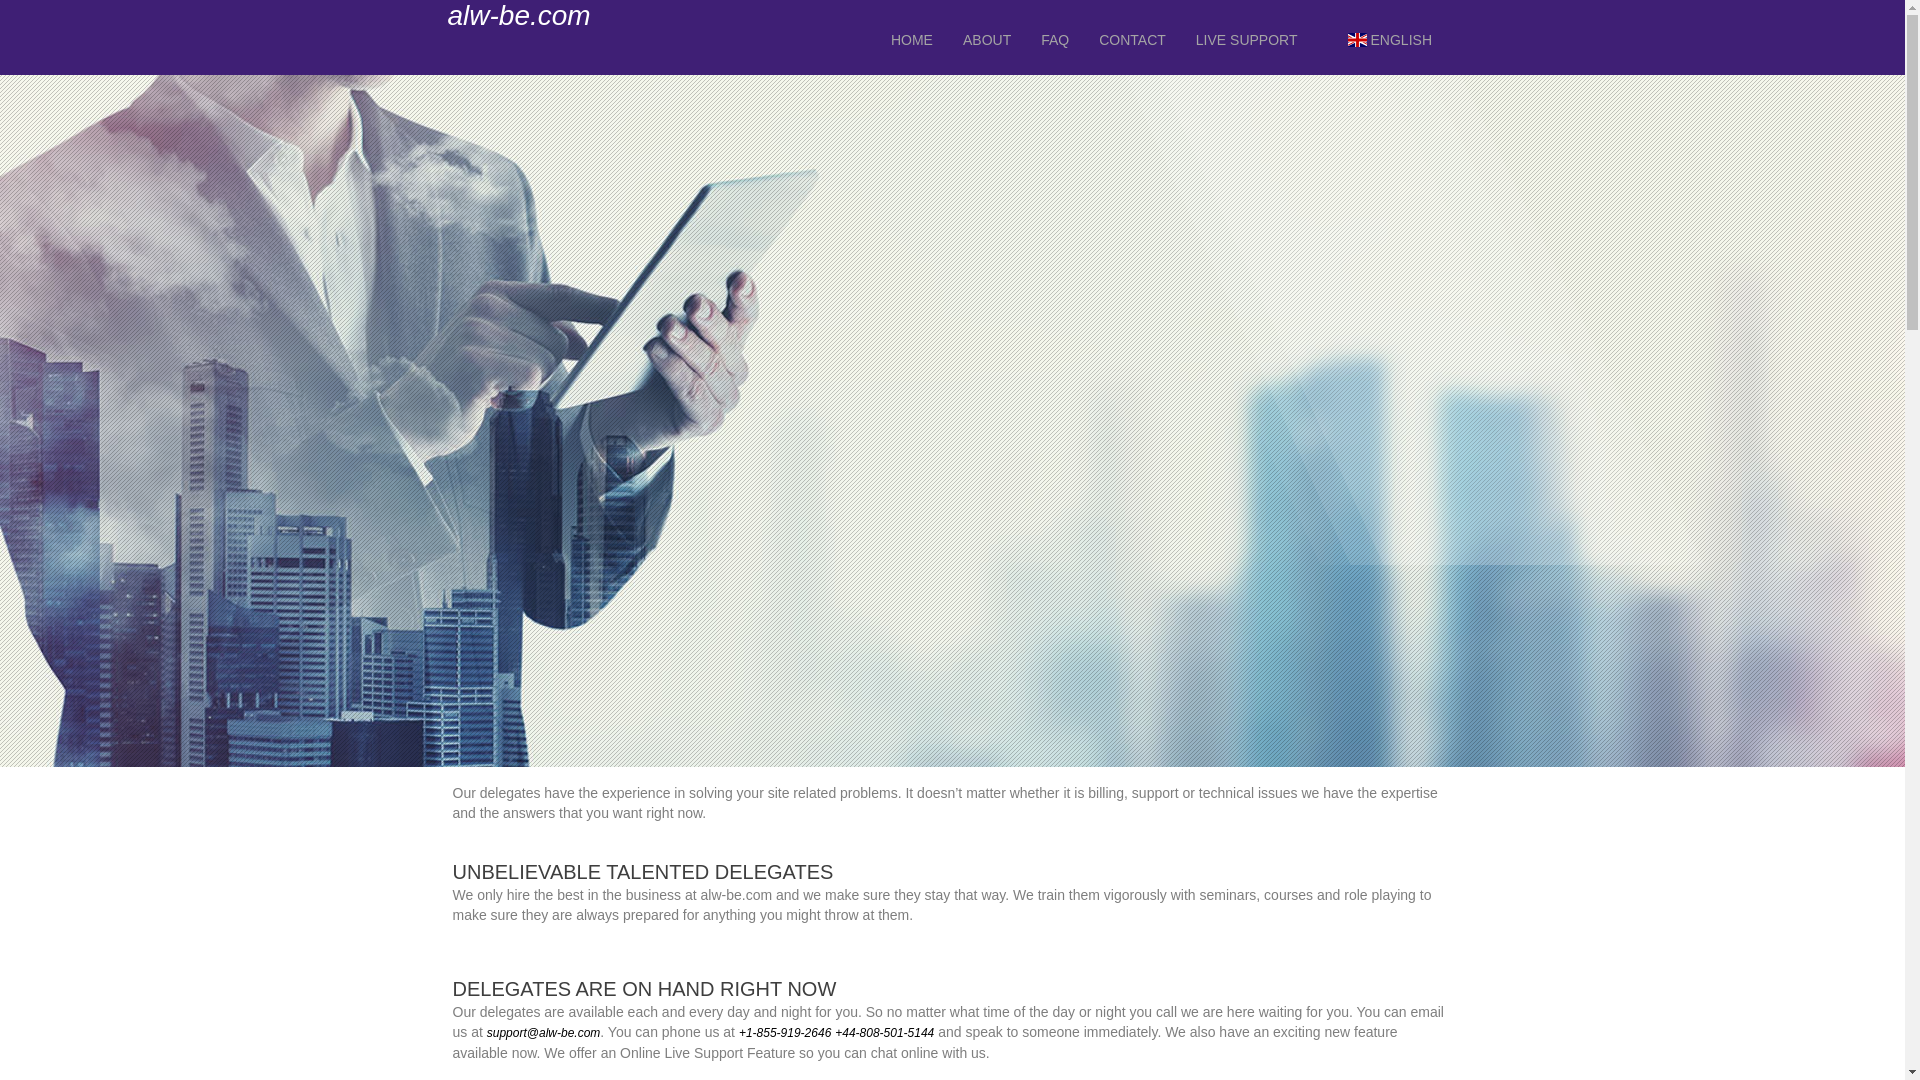 This screenshot has width=1920, height=1080. What do you see at coordinates (1390, 40) in the screenshot?
I see `ENGLISH` at bounding box center [1390, 40].